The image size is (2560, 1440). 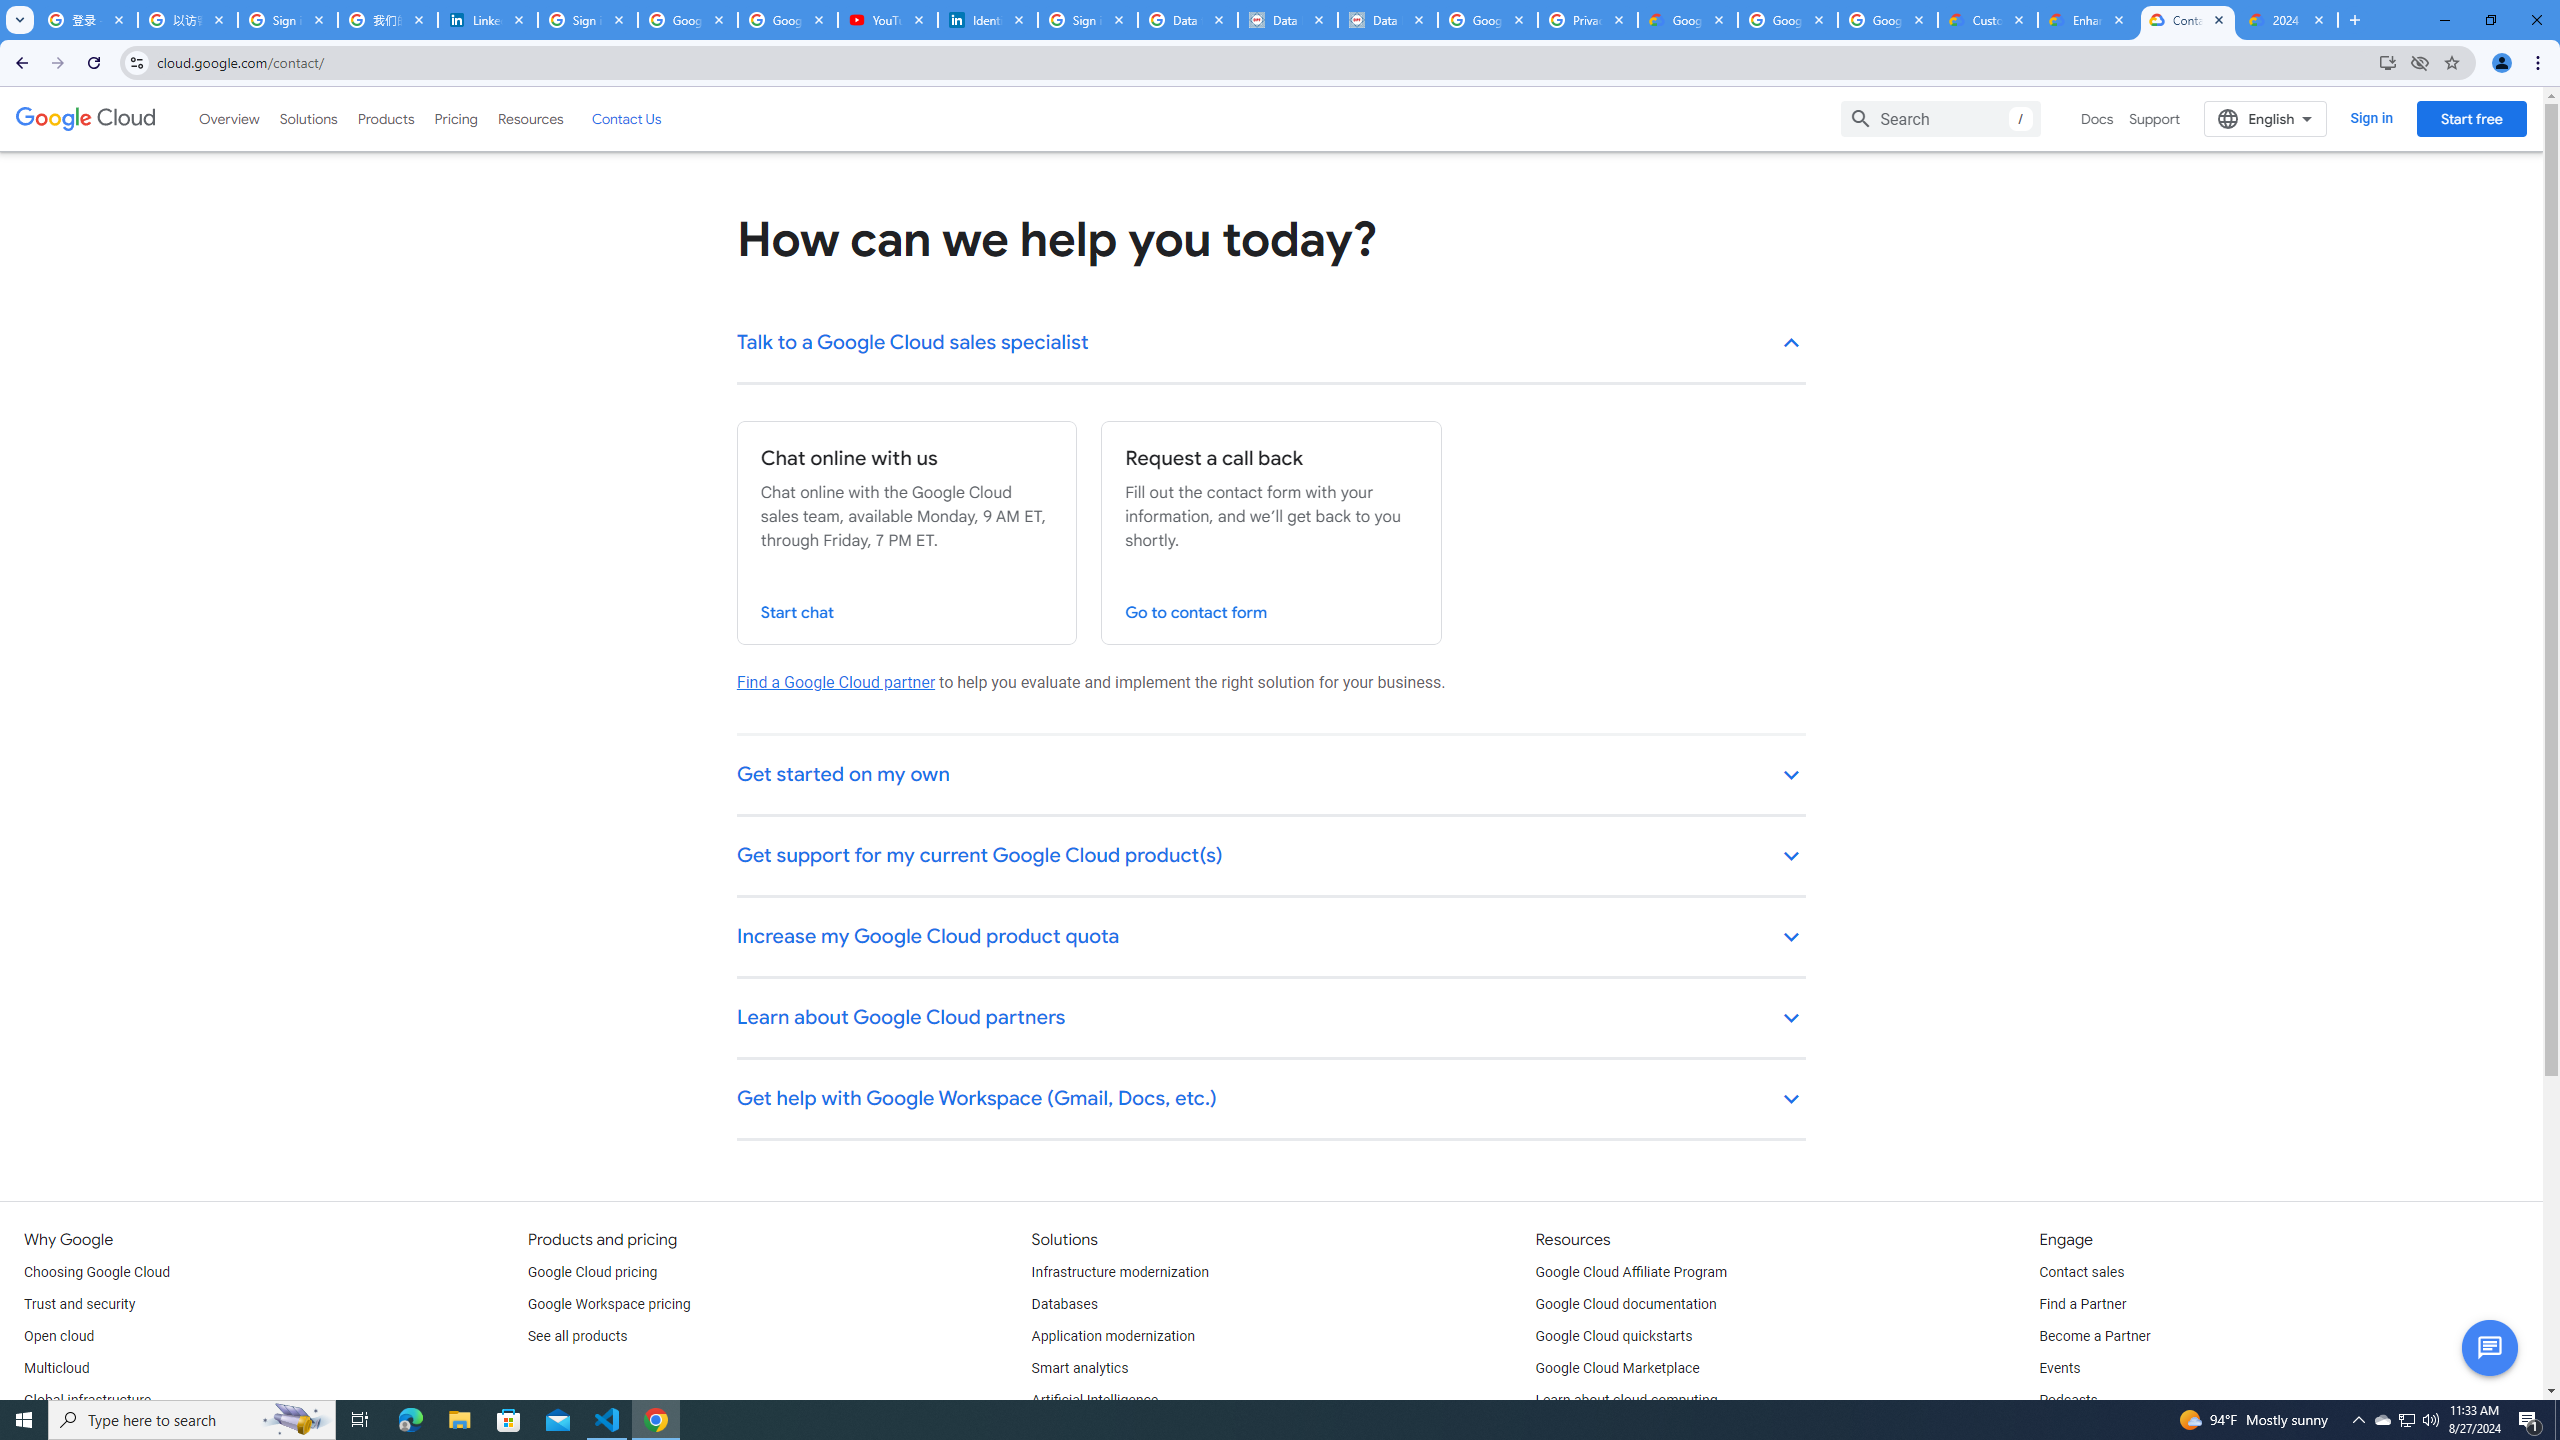 I want to click on Learn about Google Cloud partners keyboard_arrow_down, so click(x=1272, y=1019).